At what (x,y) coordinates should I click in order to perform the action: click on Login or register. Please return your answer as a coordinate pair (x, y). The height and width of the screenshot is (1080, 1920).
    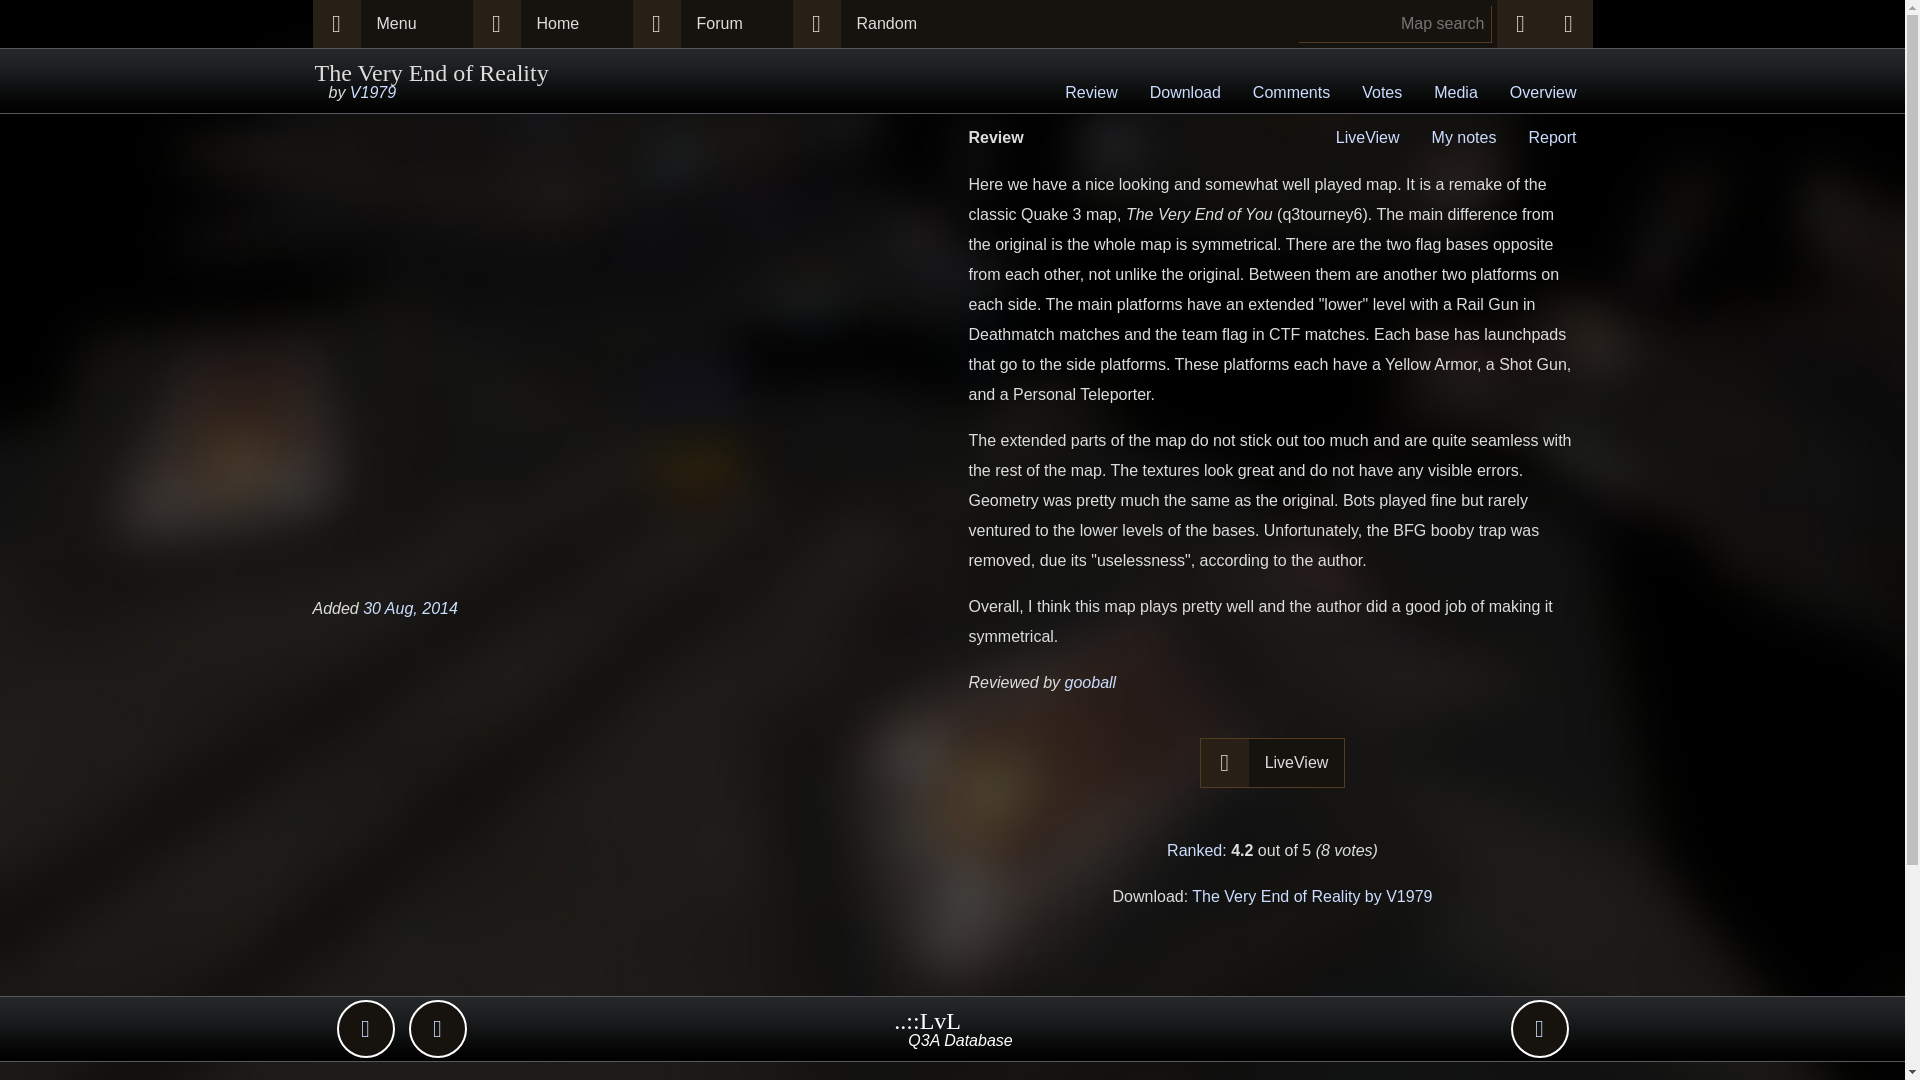
    Looking at the image, I should click on (1567, 24).